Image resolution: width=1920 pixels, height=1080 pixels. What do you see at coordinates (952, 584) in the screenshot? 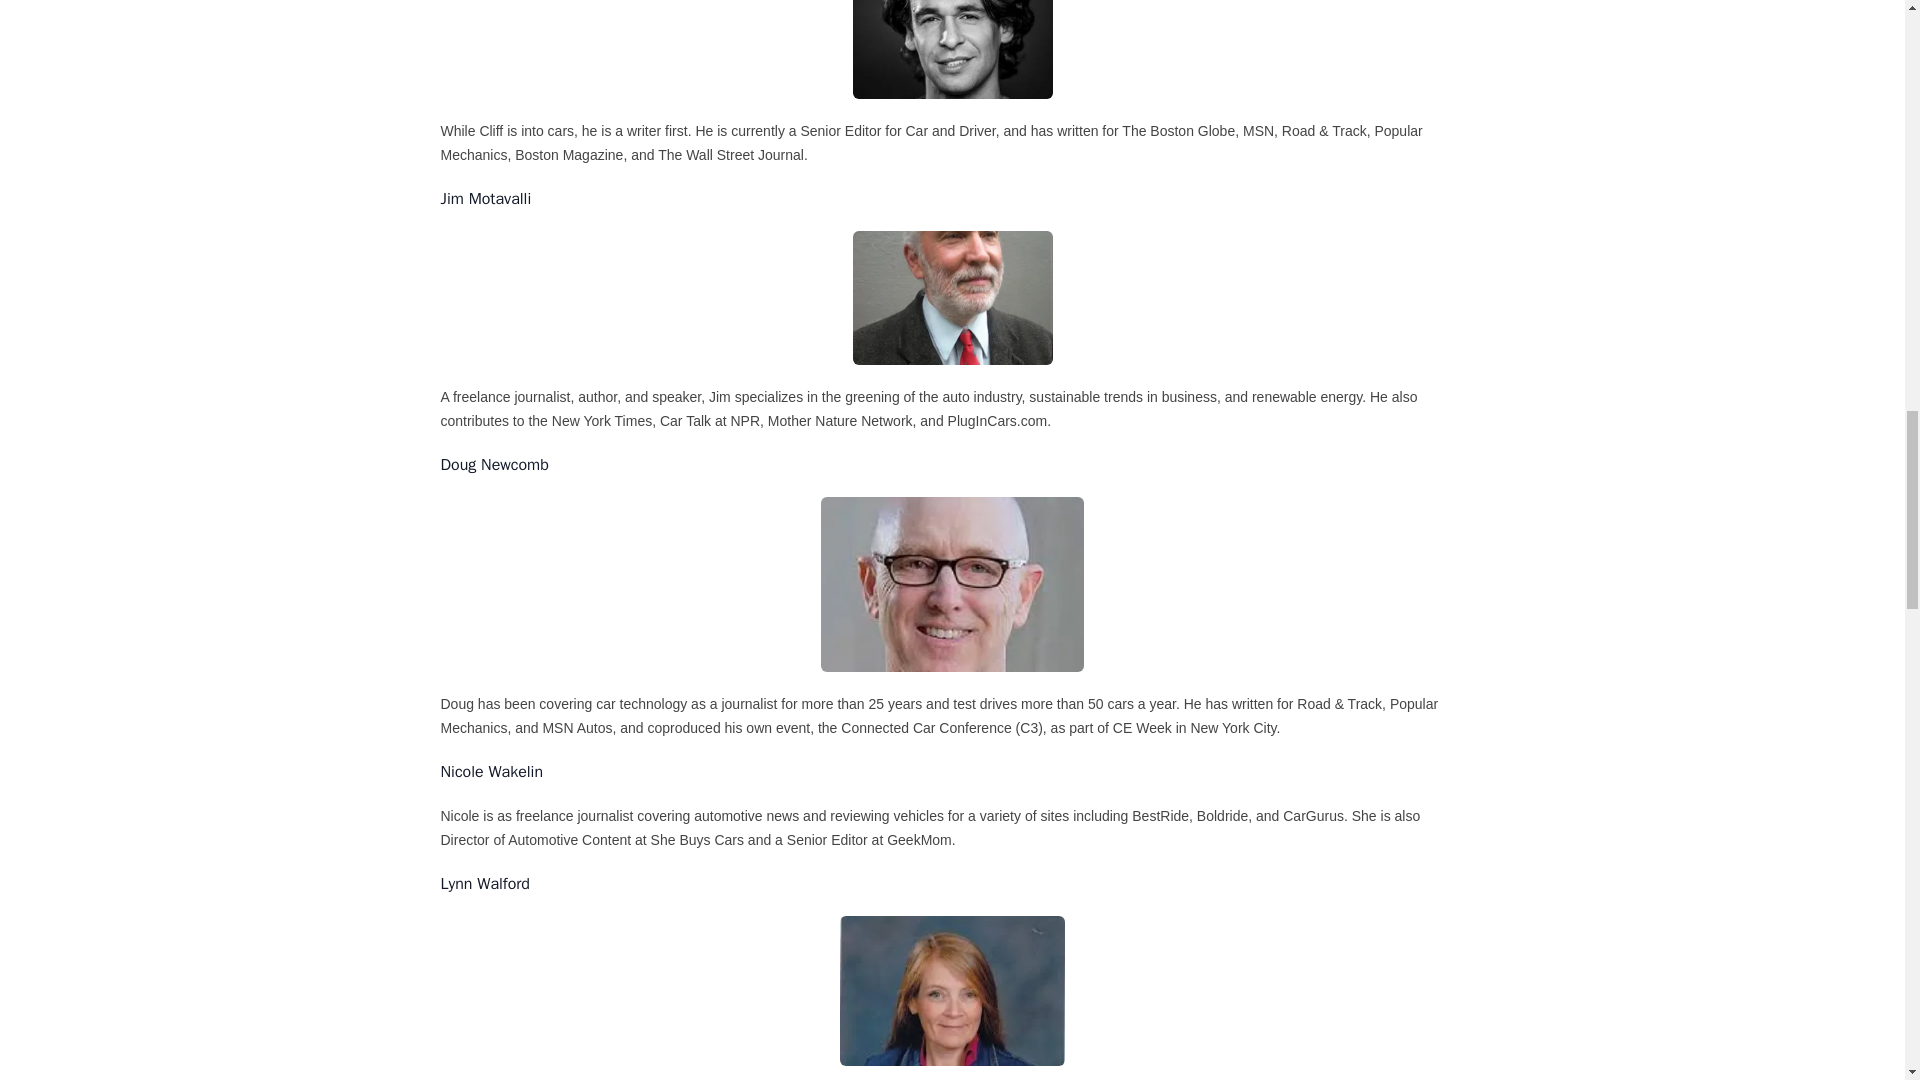
I see `doug-newcomb.jpg` at bounding box center [952, 584].